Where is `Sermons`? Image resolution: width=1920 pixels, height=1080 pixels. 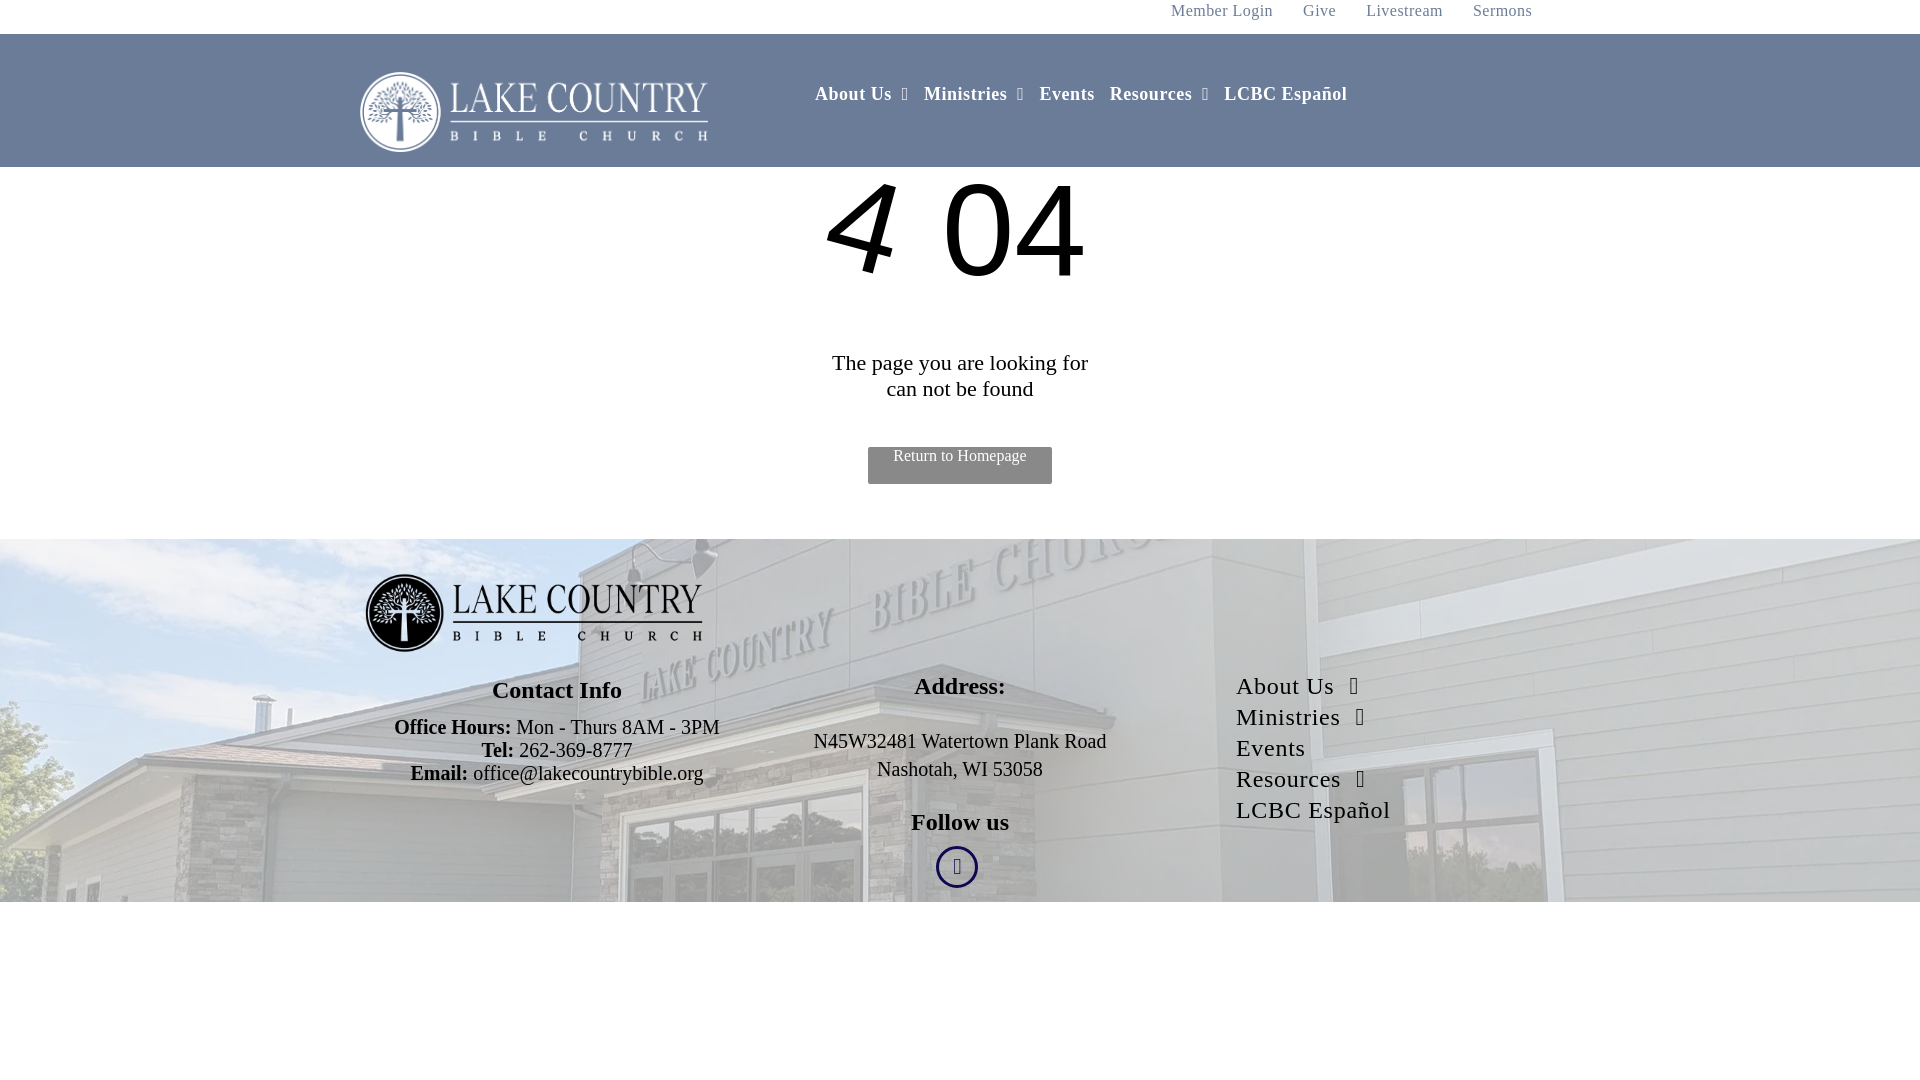 Sermons is located at coordinates (1502, 12).